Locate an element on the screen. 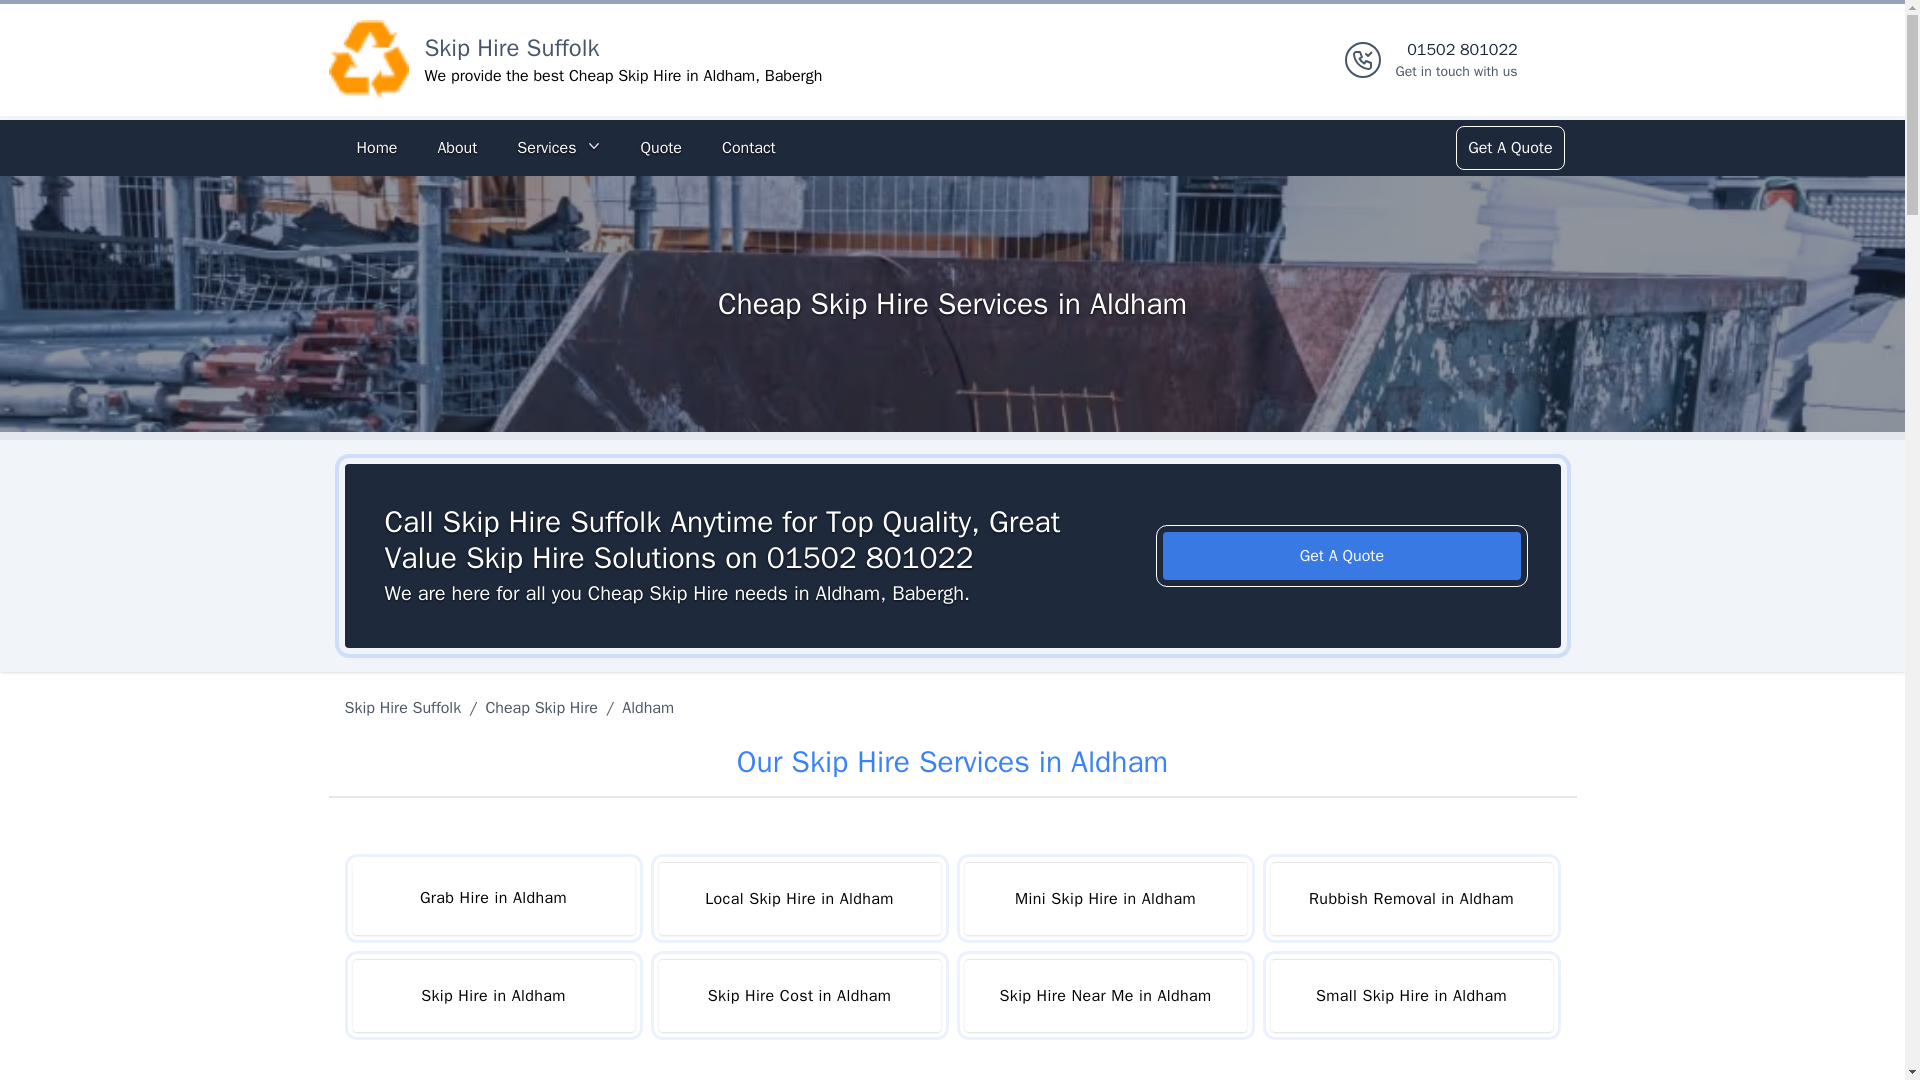 This screenshot has height=1080, width=1920. Skip Hire Near Me in Aldham is located at coordinates (1104, 996).